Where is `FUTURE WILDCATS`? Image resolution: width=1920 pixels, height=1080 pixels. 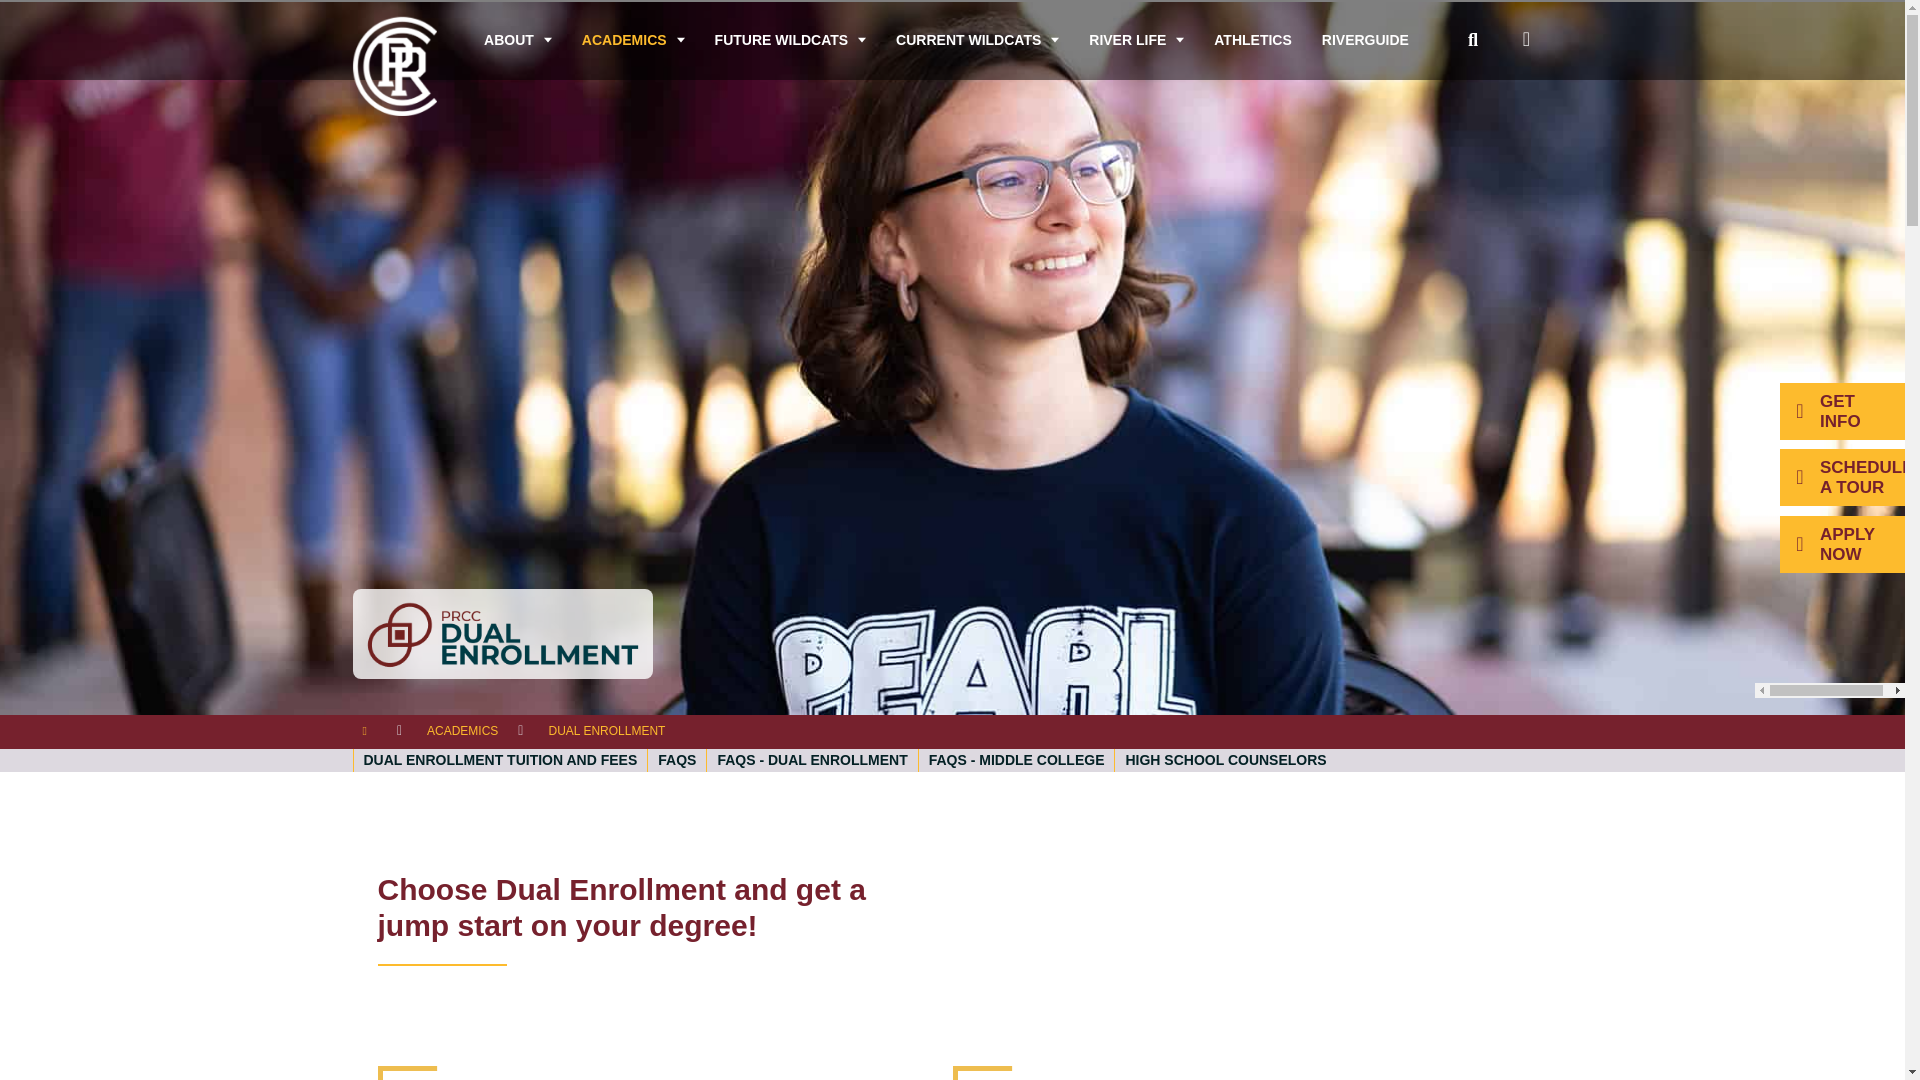
FUTURE WILDCATS is located at coordinates (790, 40).